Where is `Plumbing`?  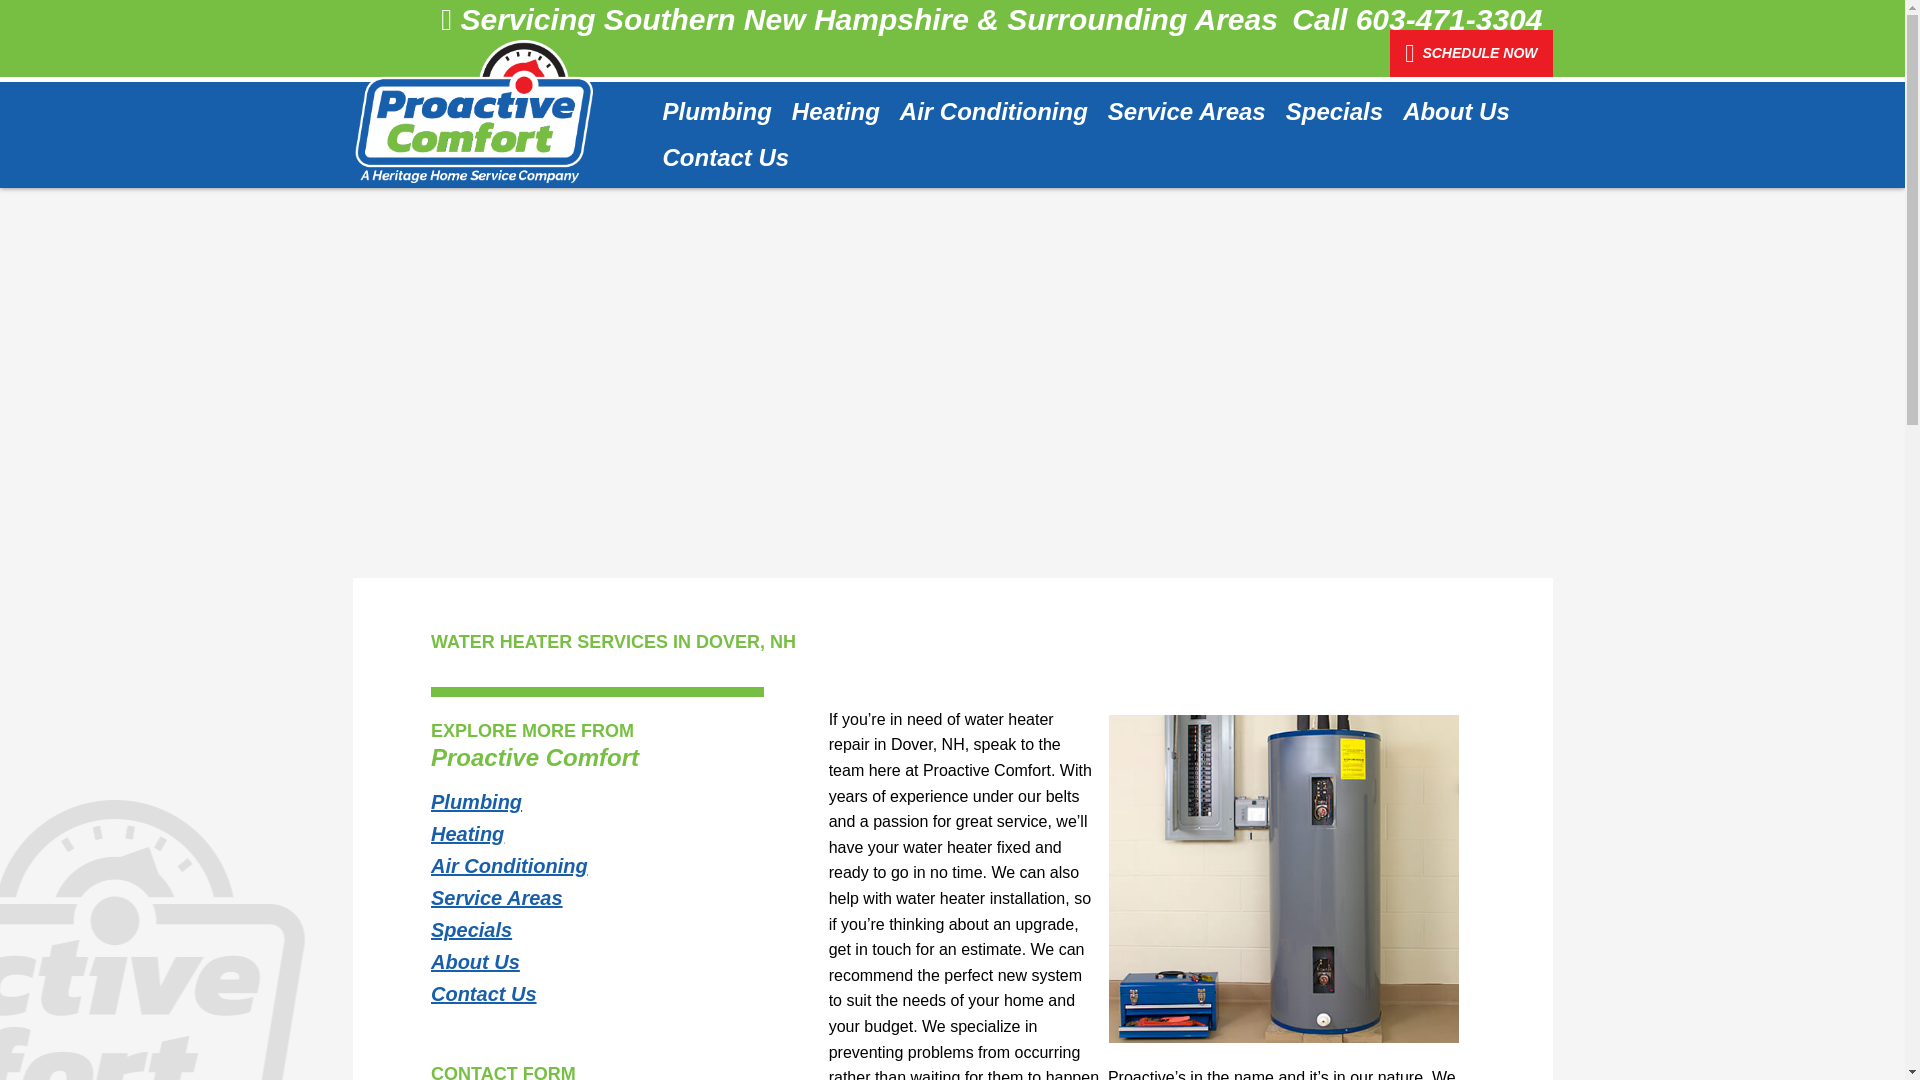
Plumbing is located at coordinates (716, 112).